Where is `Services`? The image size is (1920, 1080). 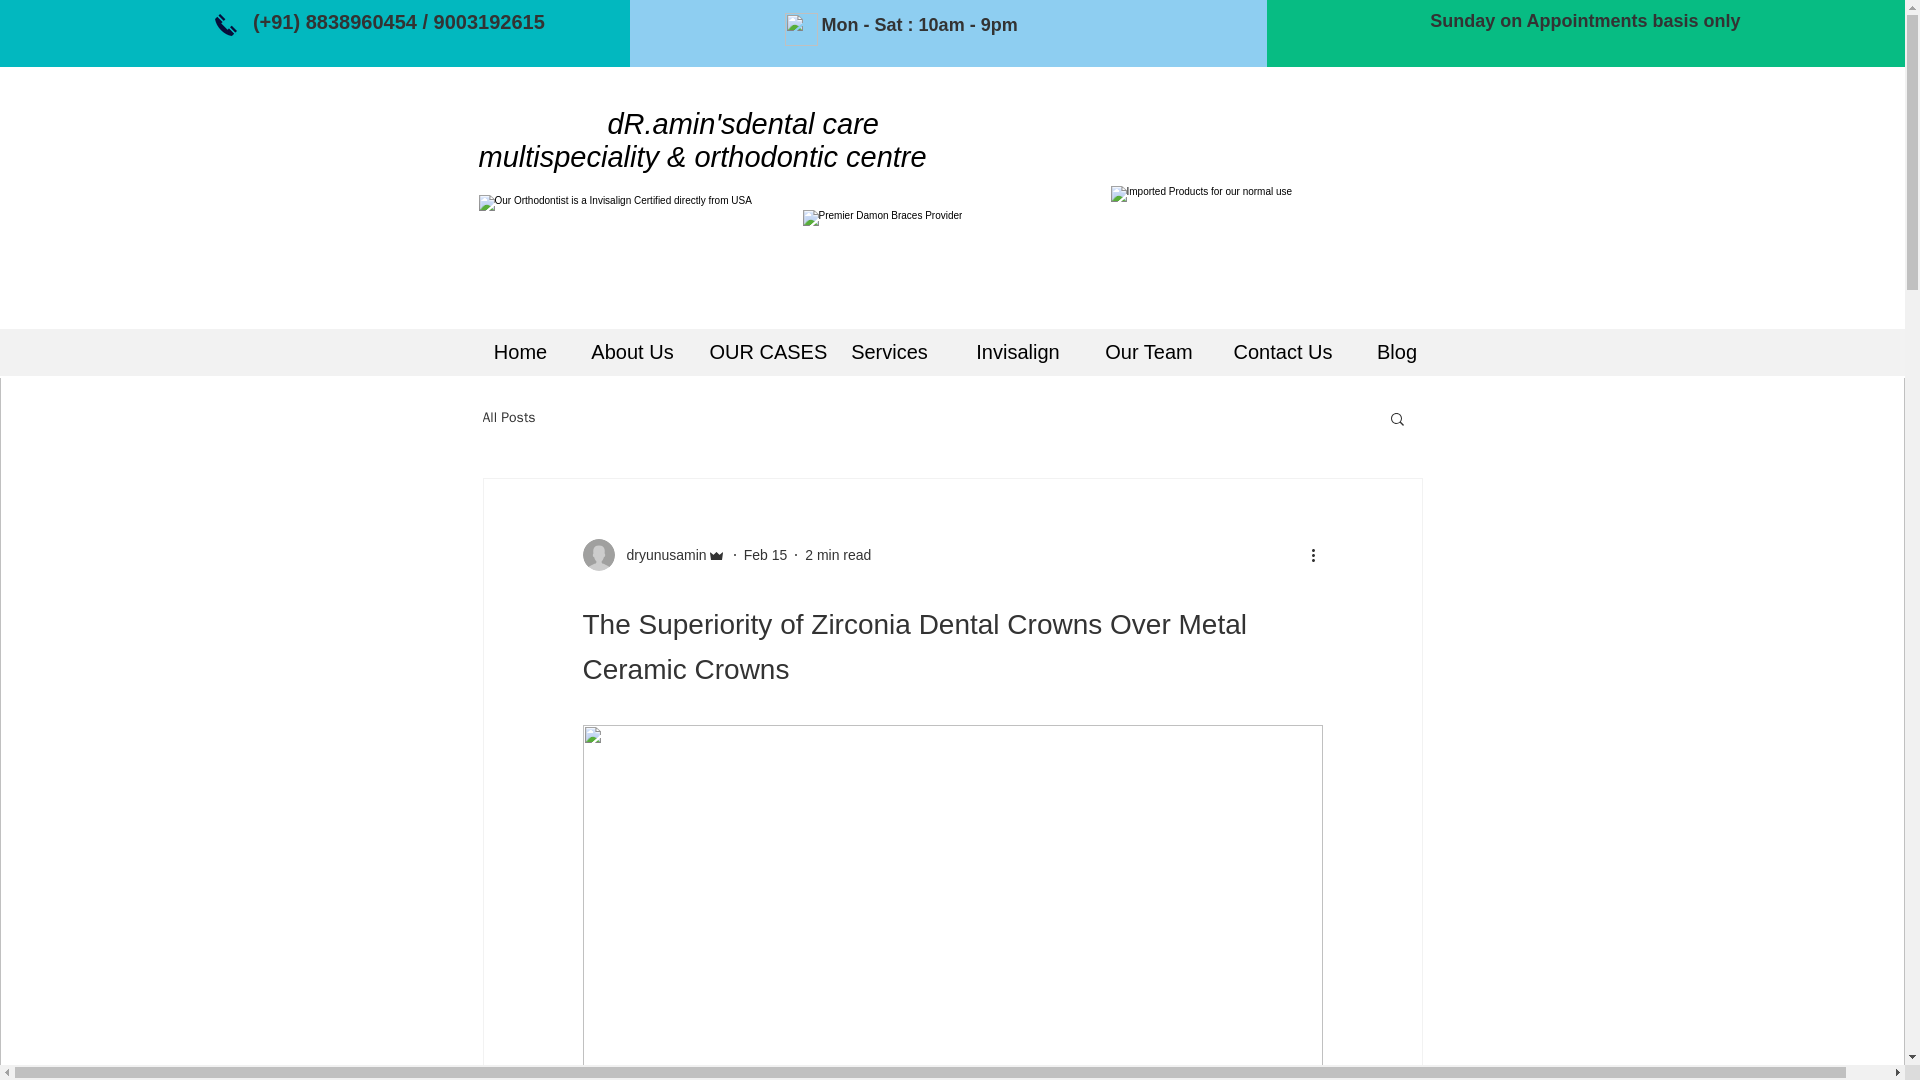
Services is located at coordinates (890, 352).